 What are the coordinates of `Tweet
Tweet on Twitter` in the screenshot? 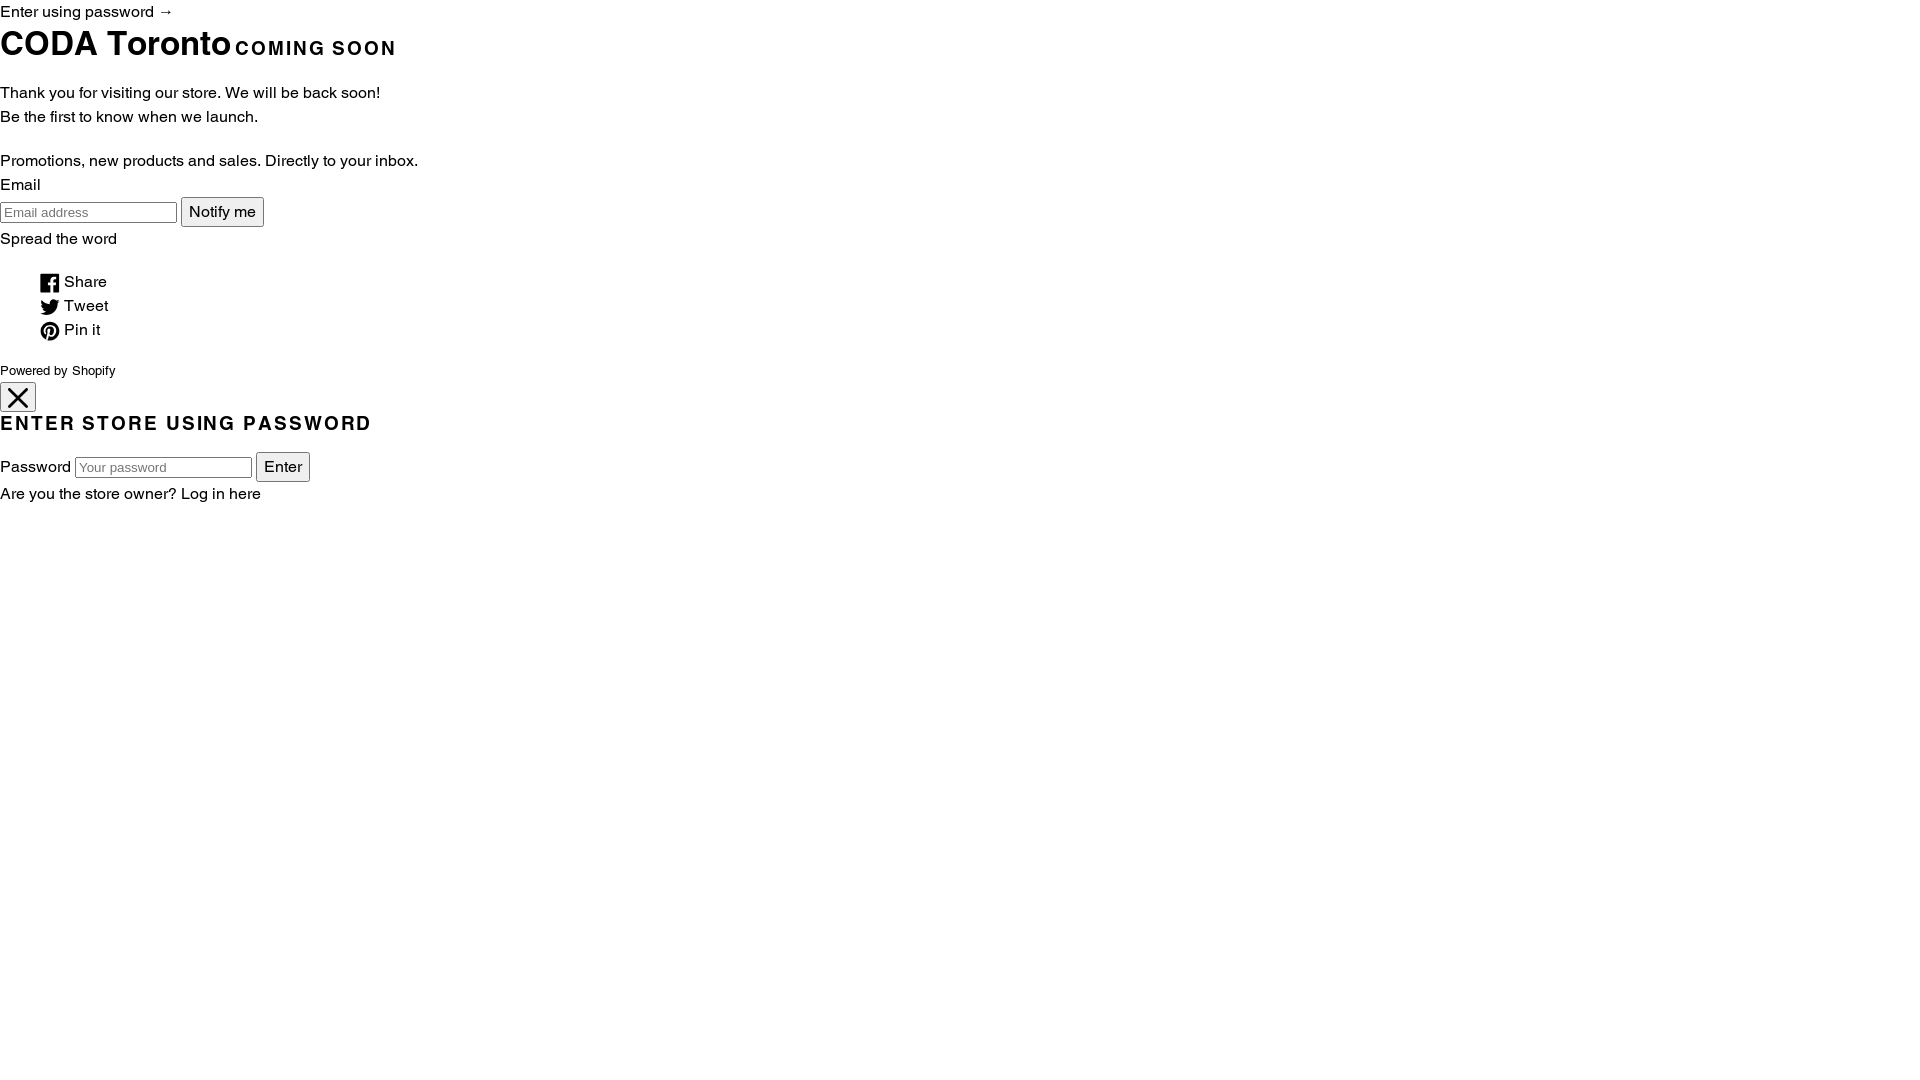 It's located at (74, 306).